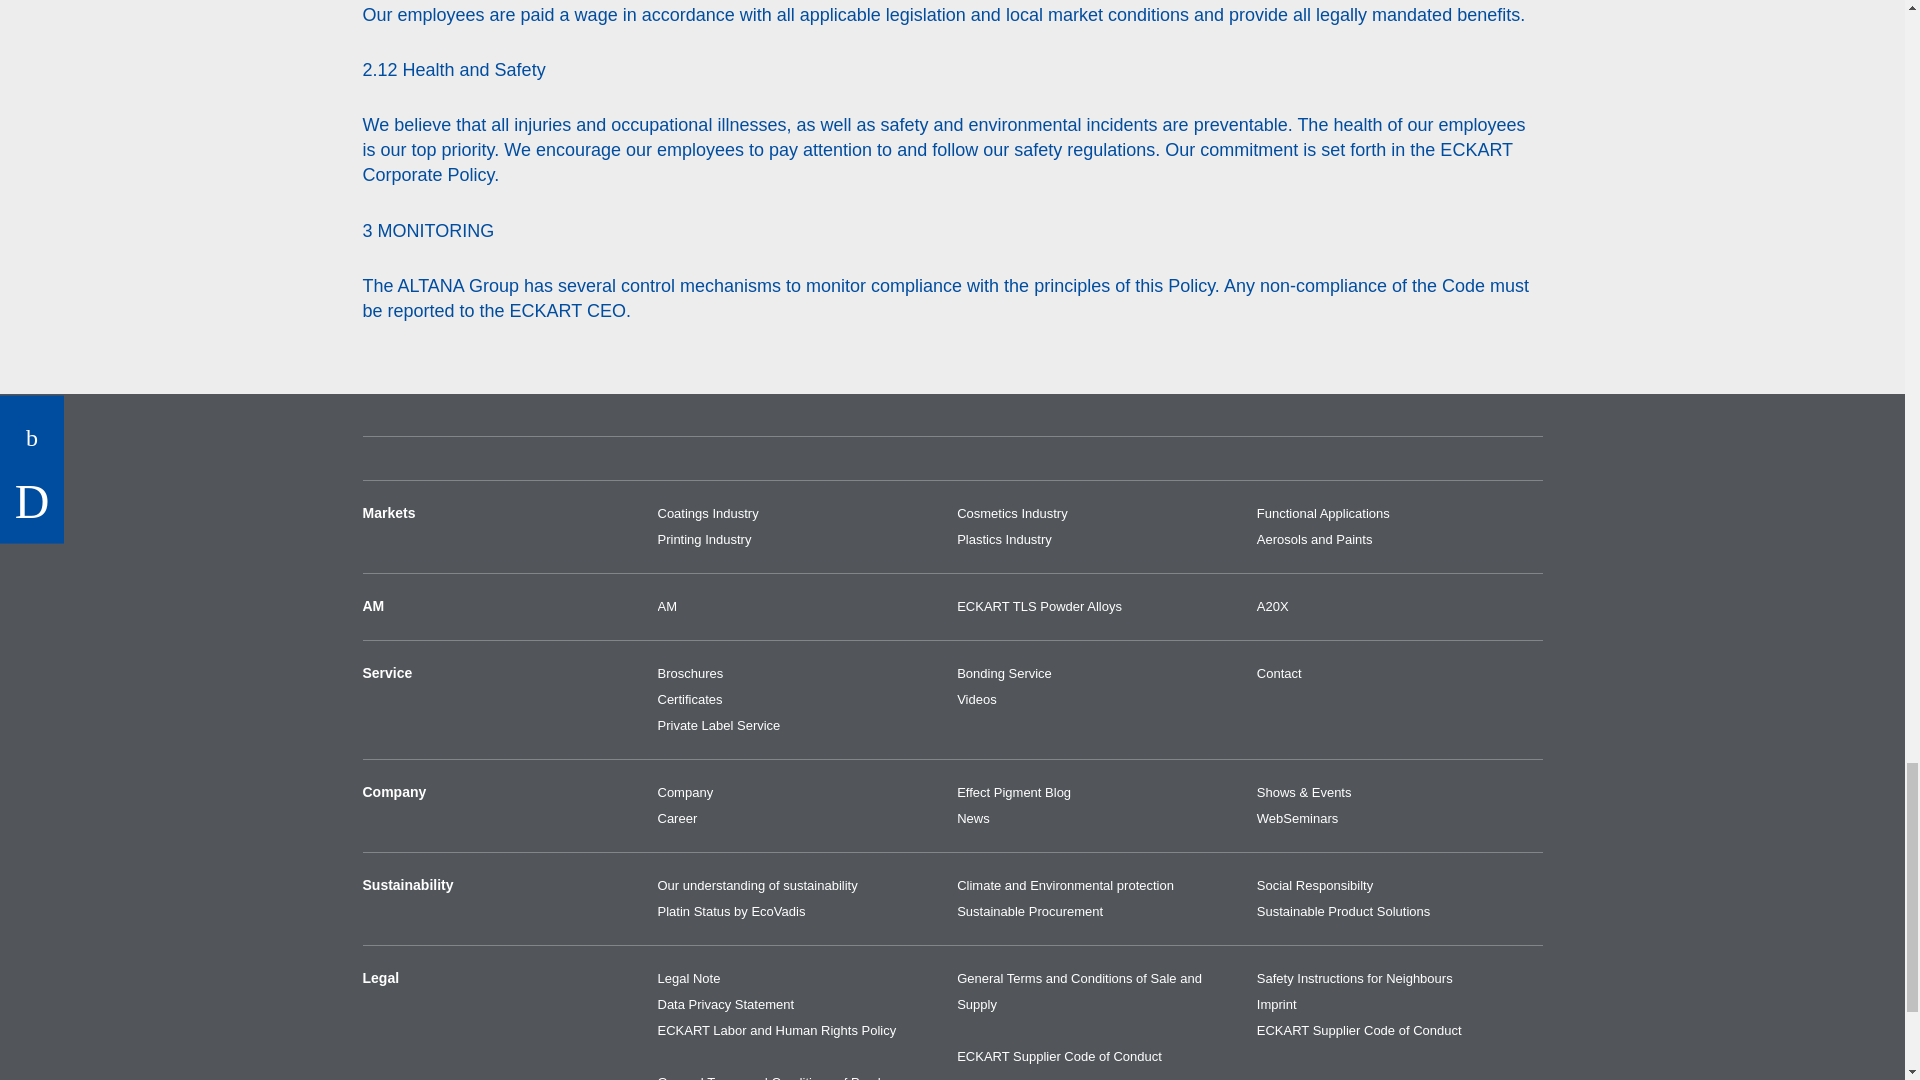  What do you see at coordinates (1099, 699) in the screenshot?
I see `Videos` at bounding box center [1099, 699].